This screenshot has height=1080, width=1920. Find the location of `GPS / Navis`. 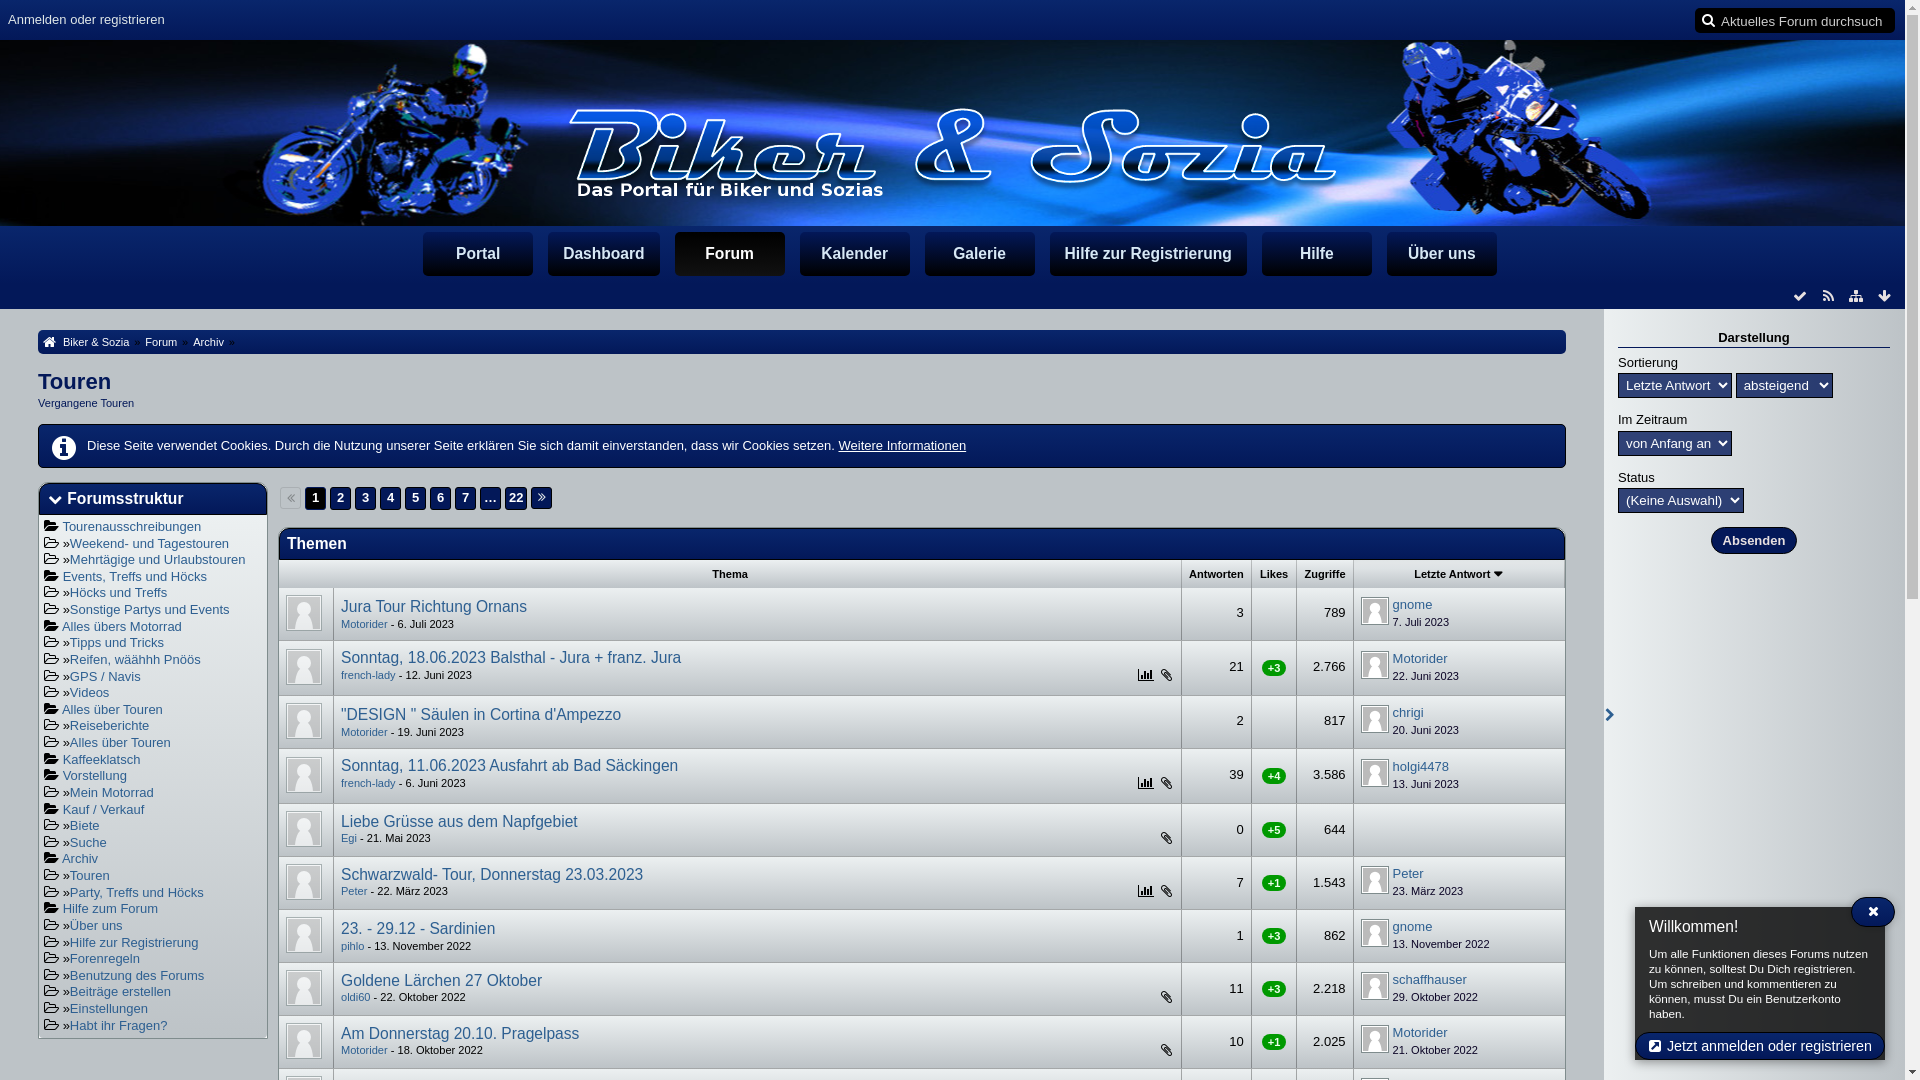

GPS / Navis is located at coordinates (106, 676).